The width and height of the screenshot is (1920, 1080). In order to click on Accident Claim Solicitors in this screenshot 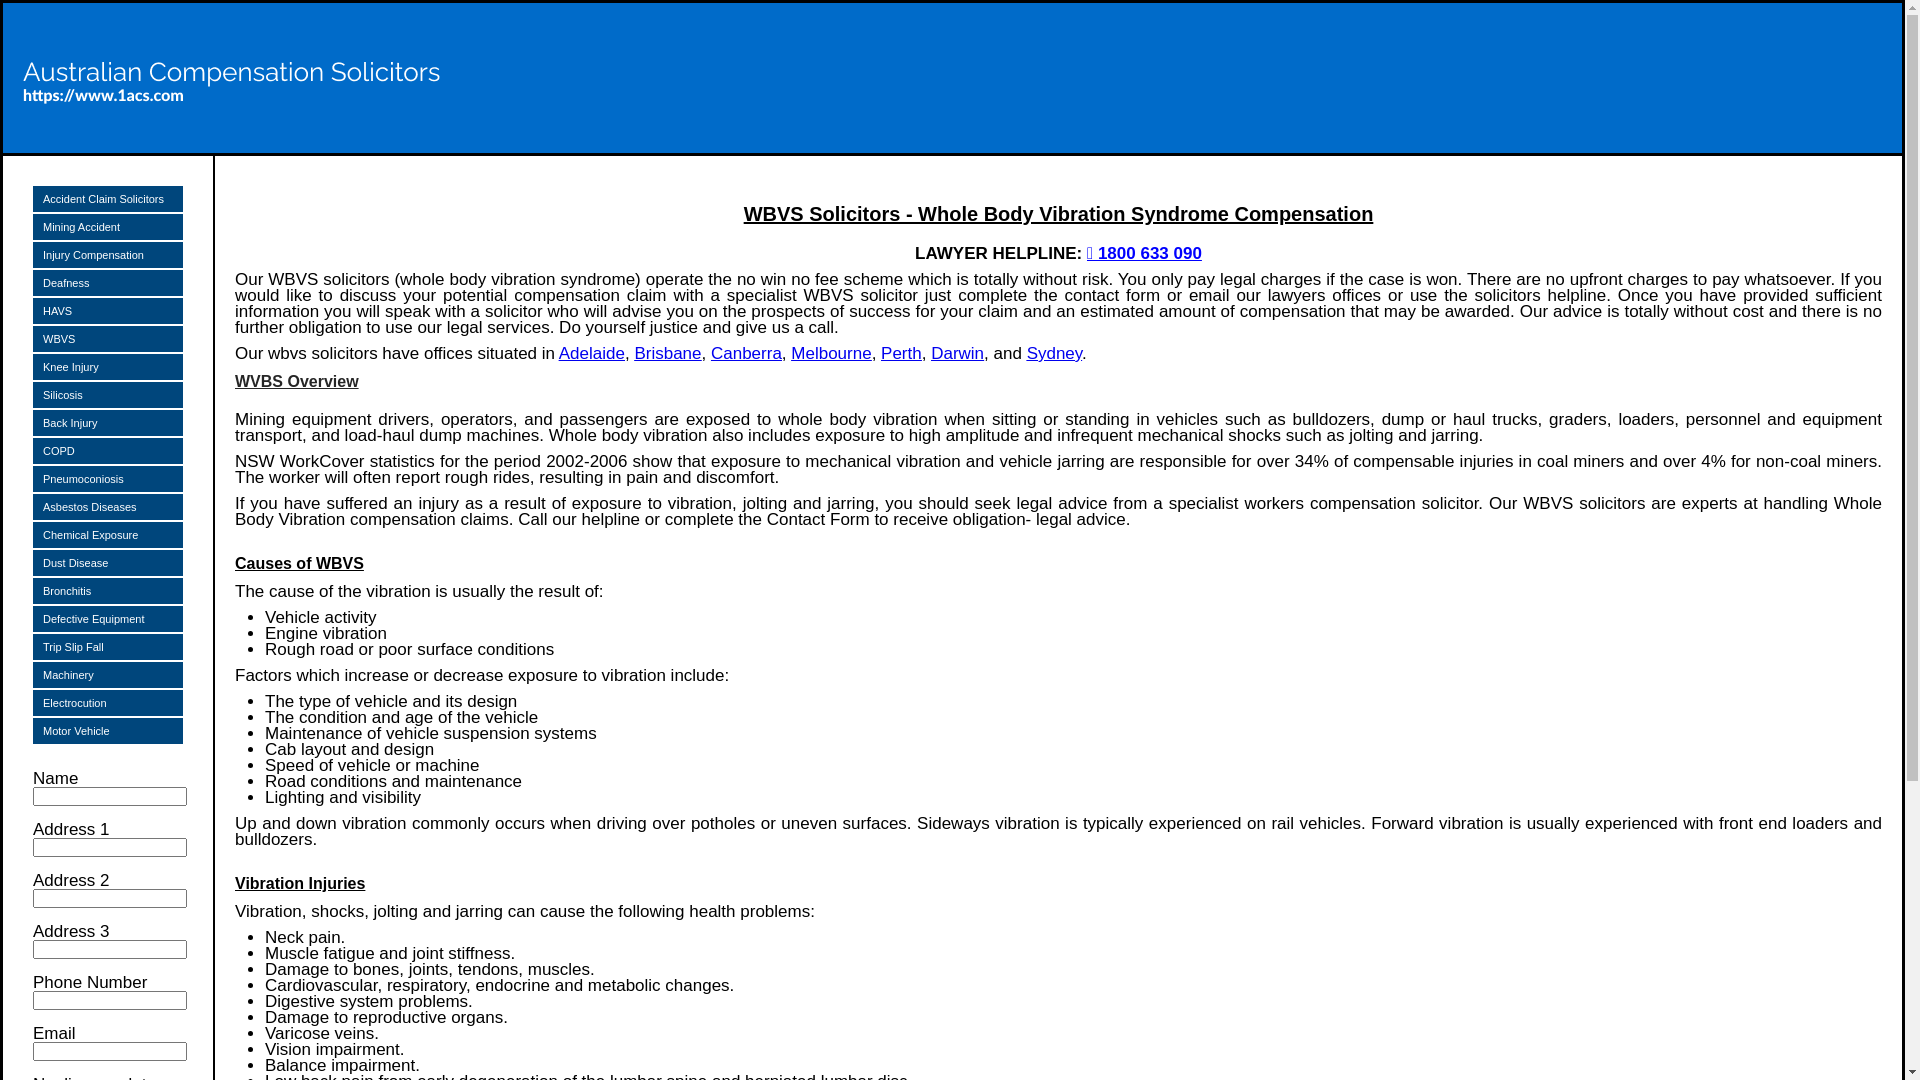, I will do `click(108, 199)`.